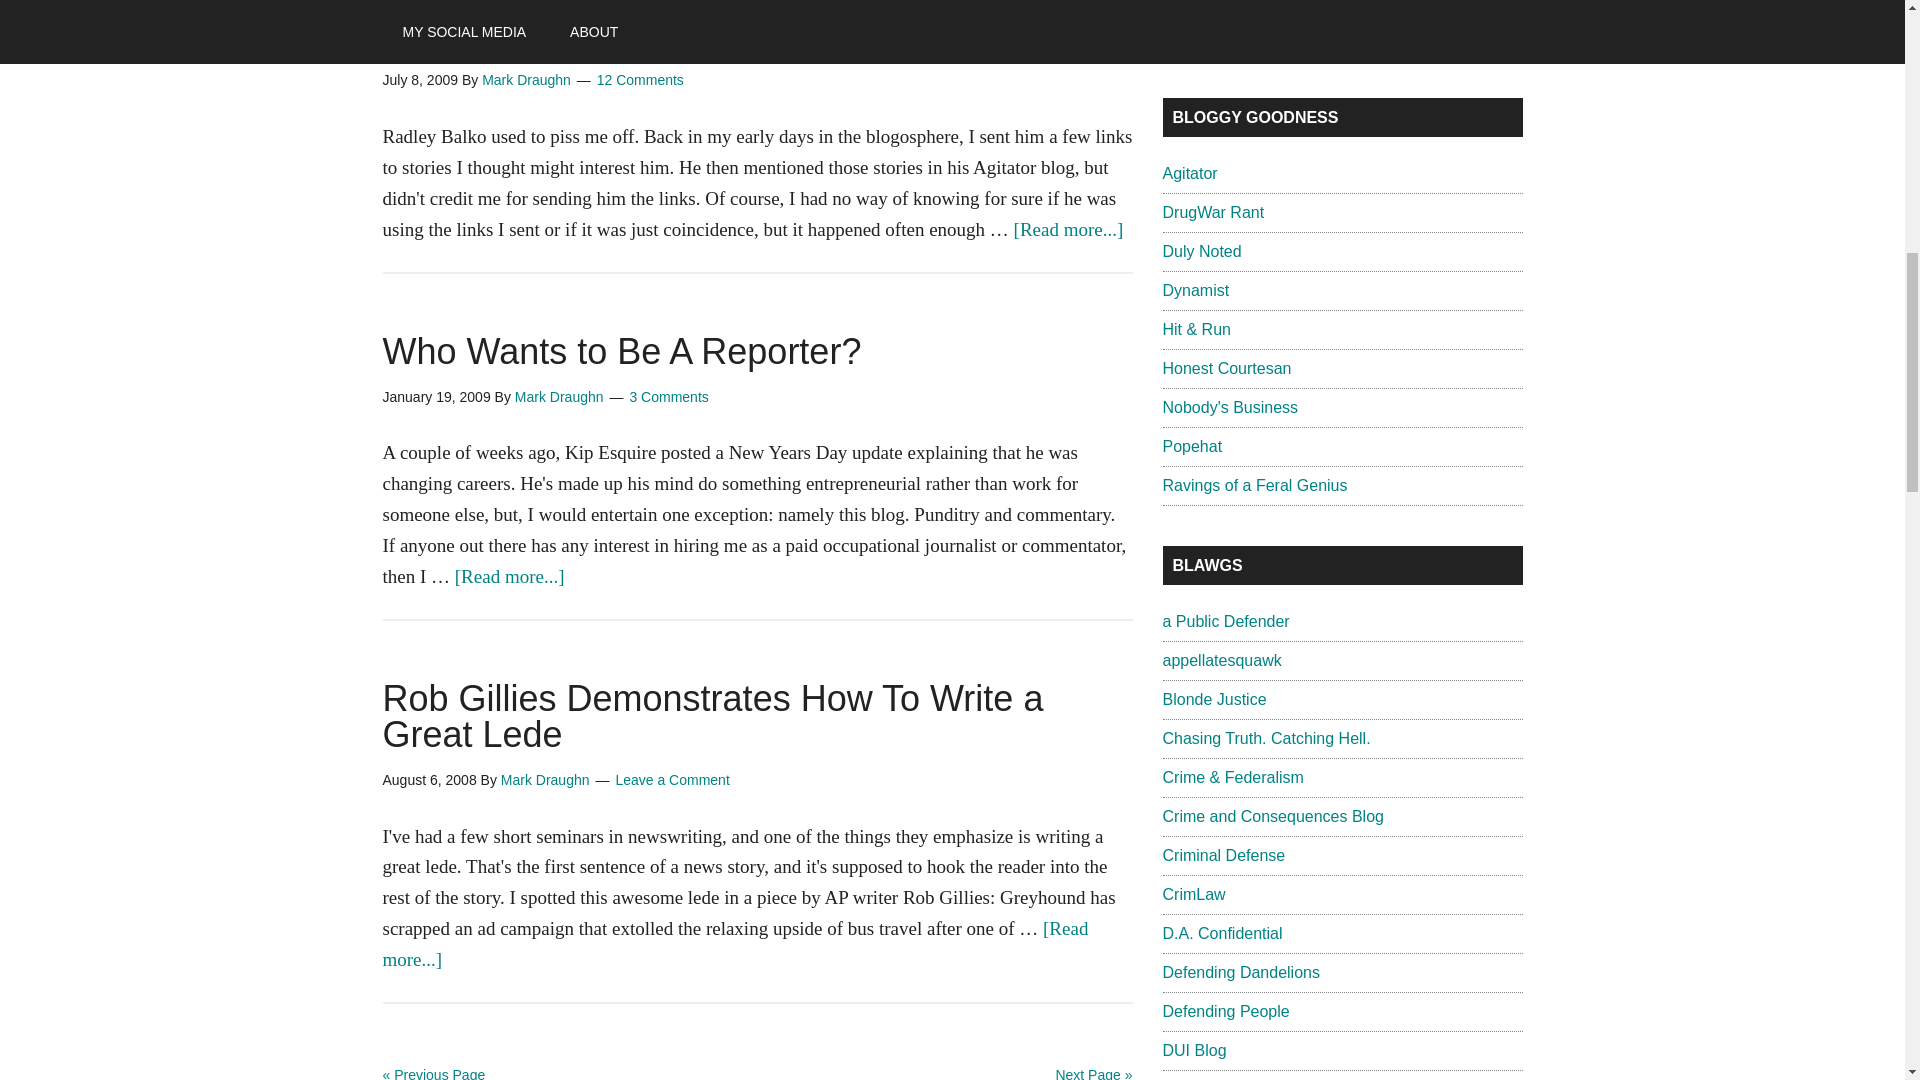 The width and height of the screenshot is (1920, 1080). Describe the element at coordinates (640, 80) in the screenshot. I see `12 Comments` at that location.